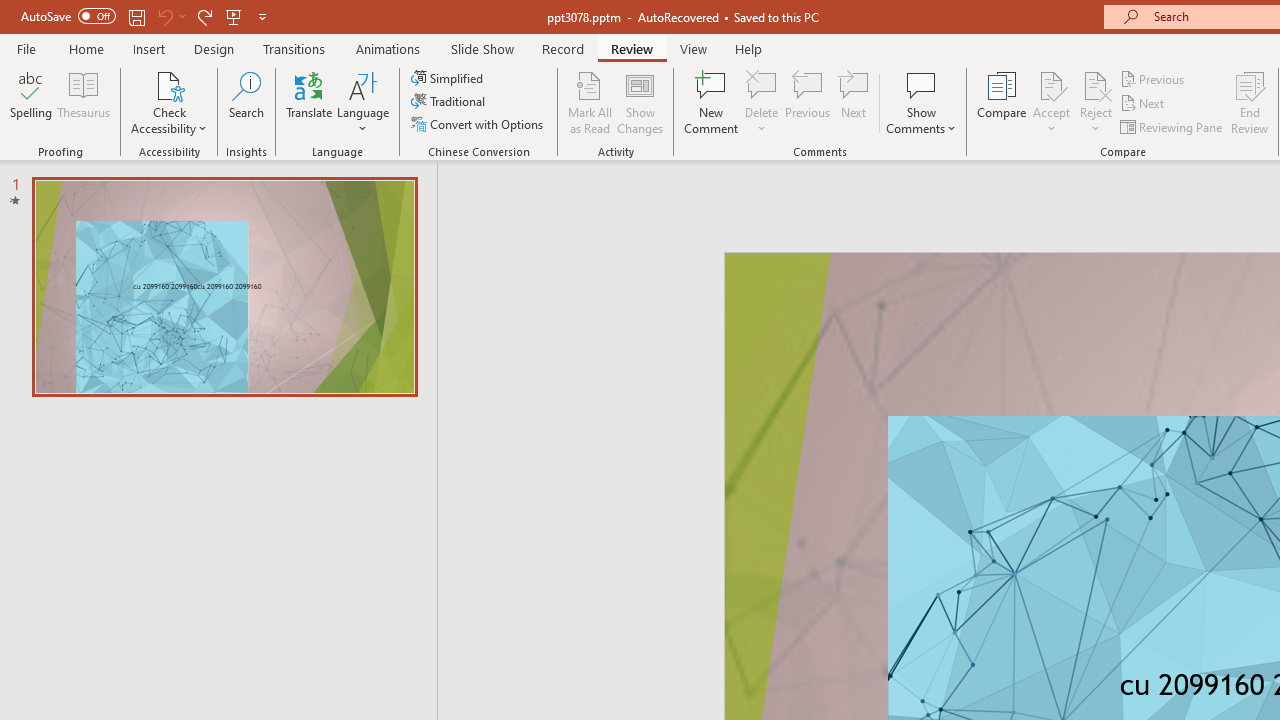 The image size is (1280, 720). I want to click on Next, so click(1144, 104).